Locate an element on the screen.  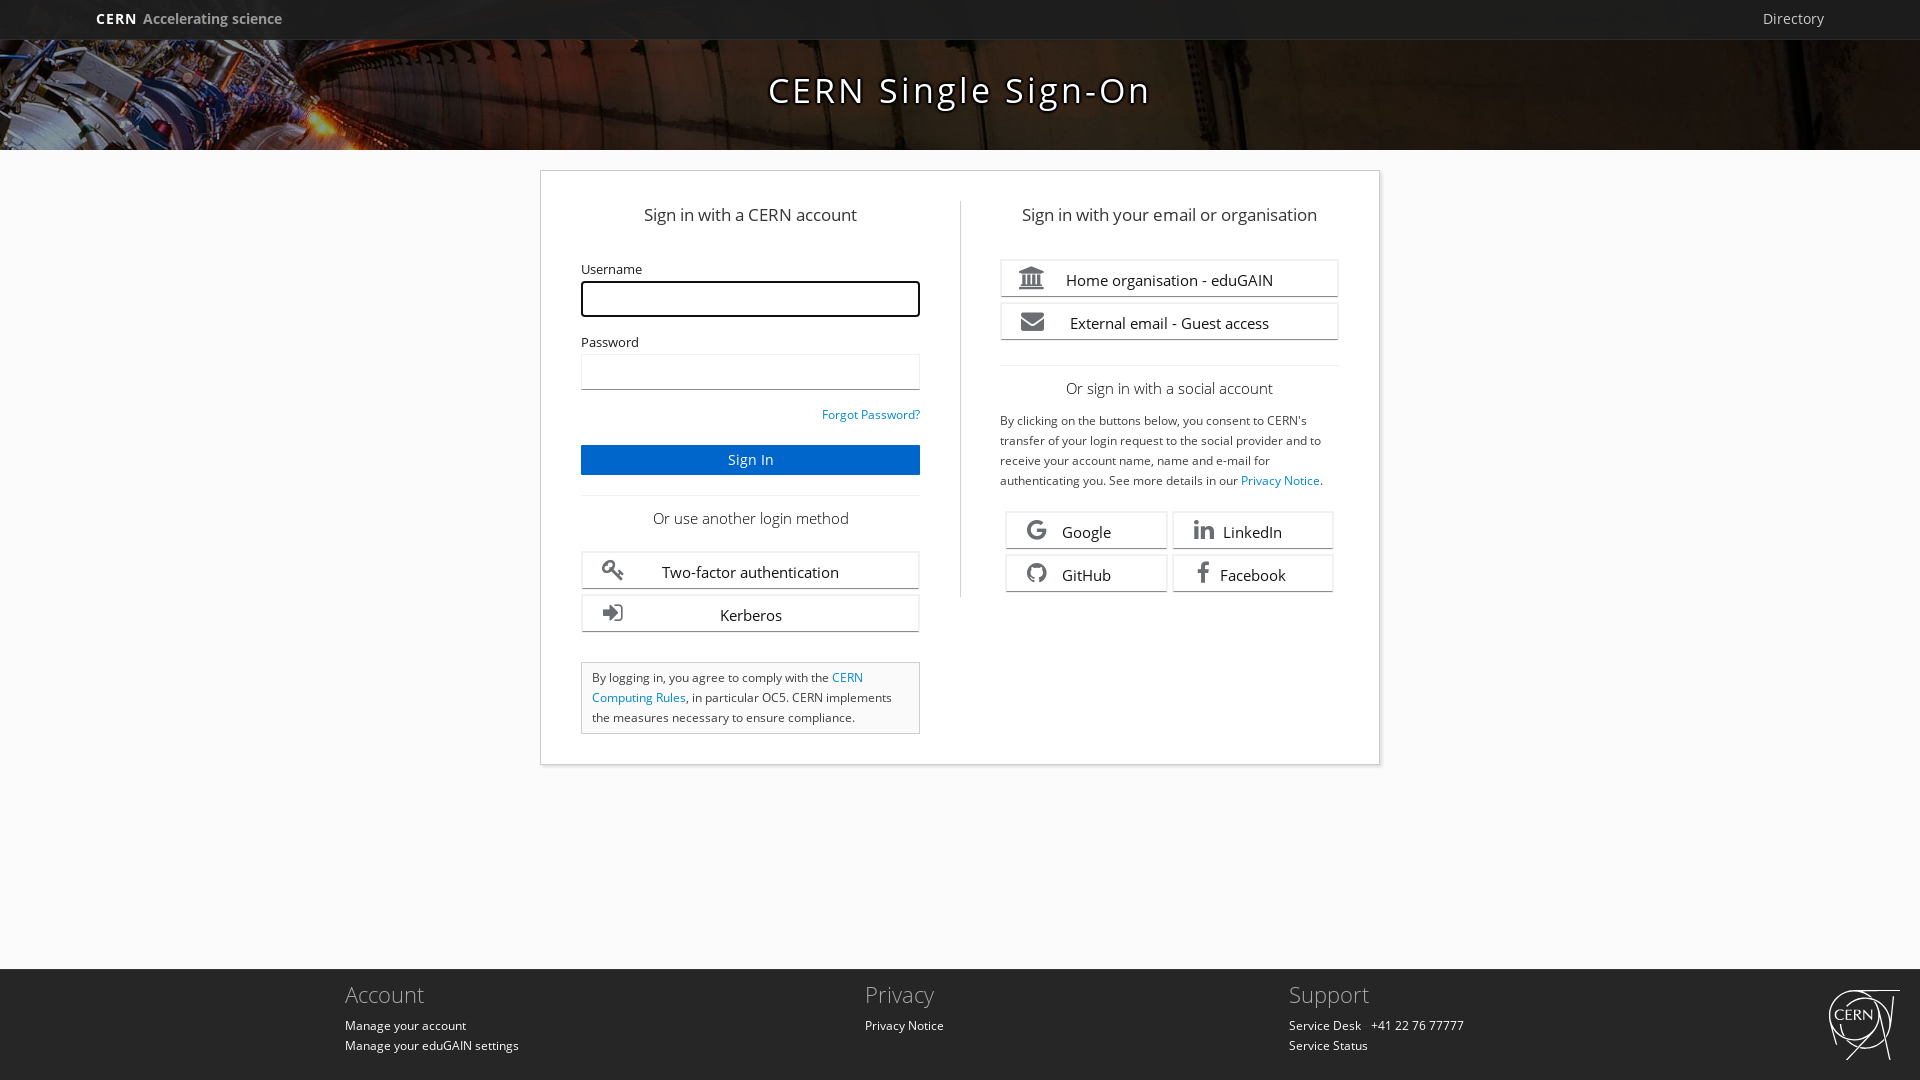
Home organisation - eduGAIN is located at coordinates (1170, 278).